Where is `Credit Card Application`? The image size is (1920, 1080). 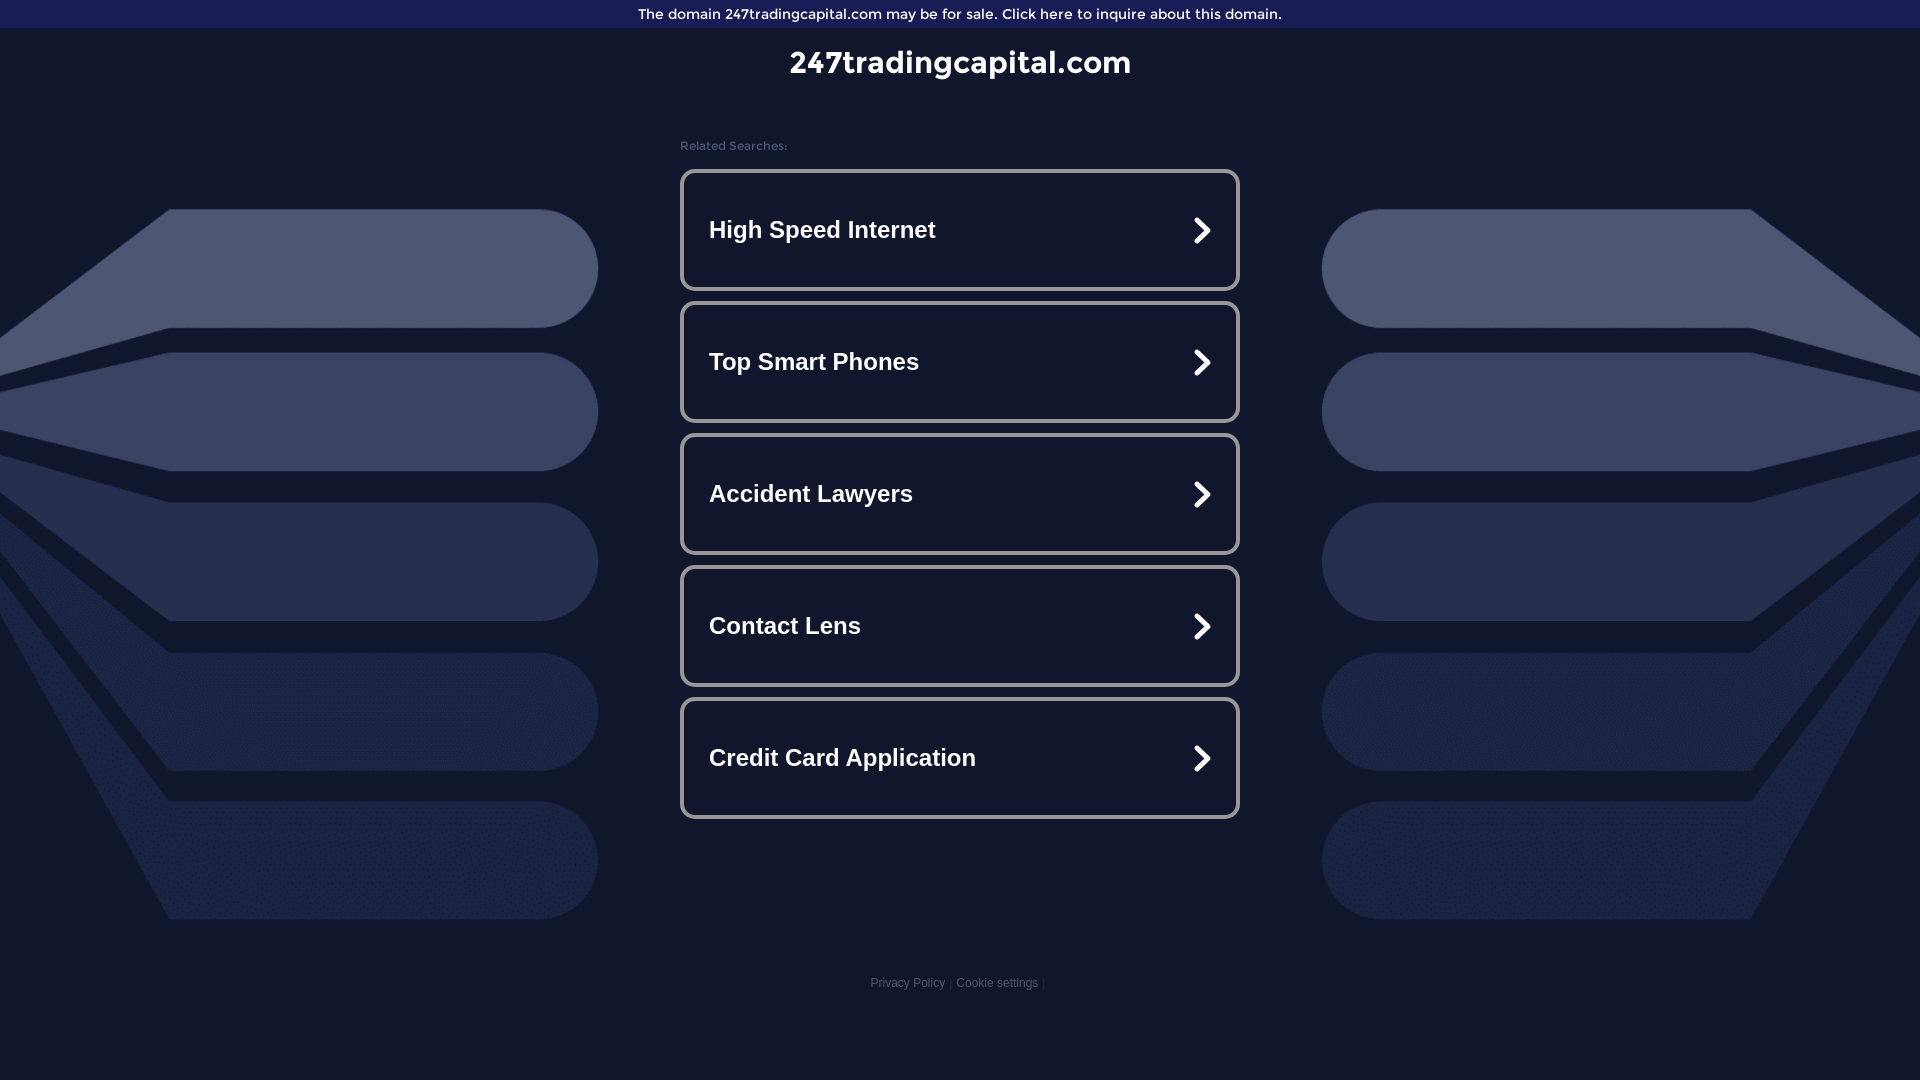 Credit Card Application is located at coordinates (960, 758).